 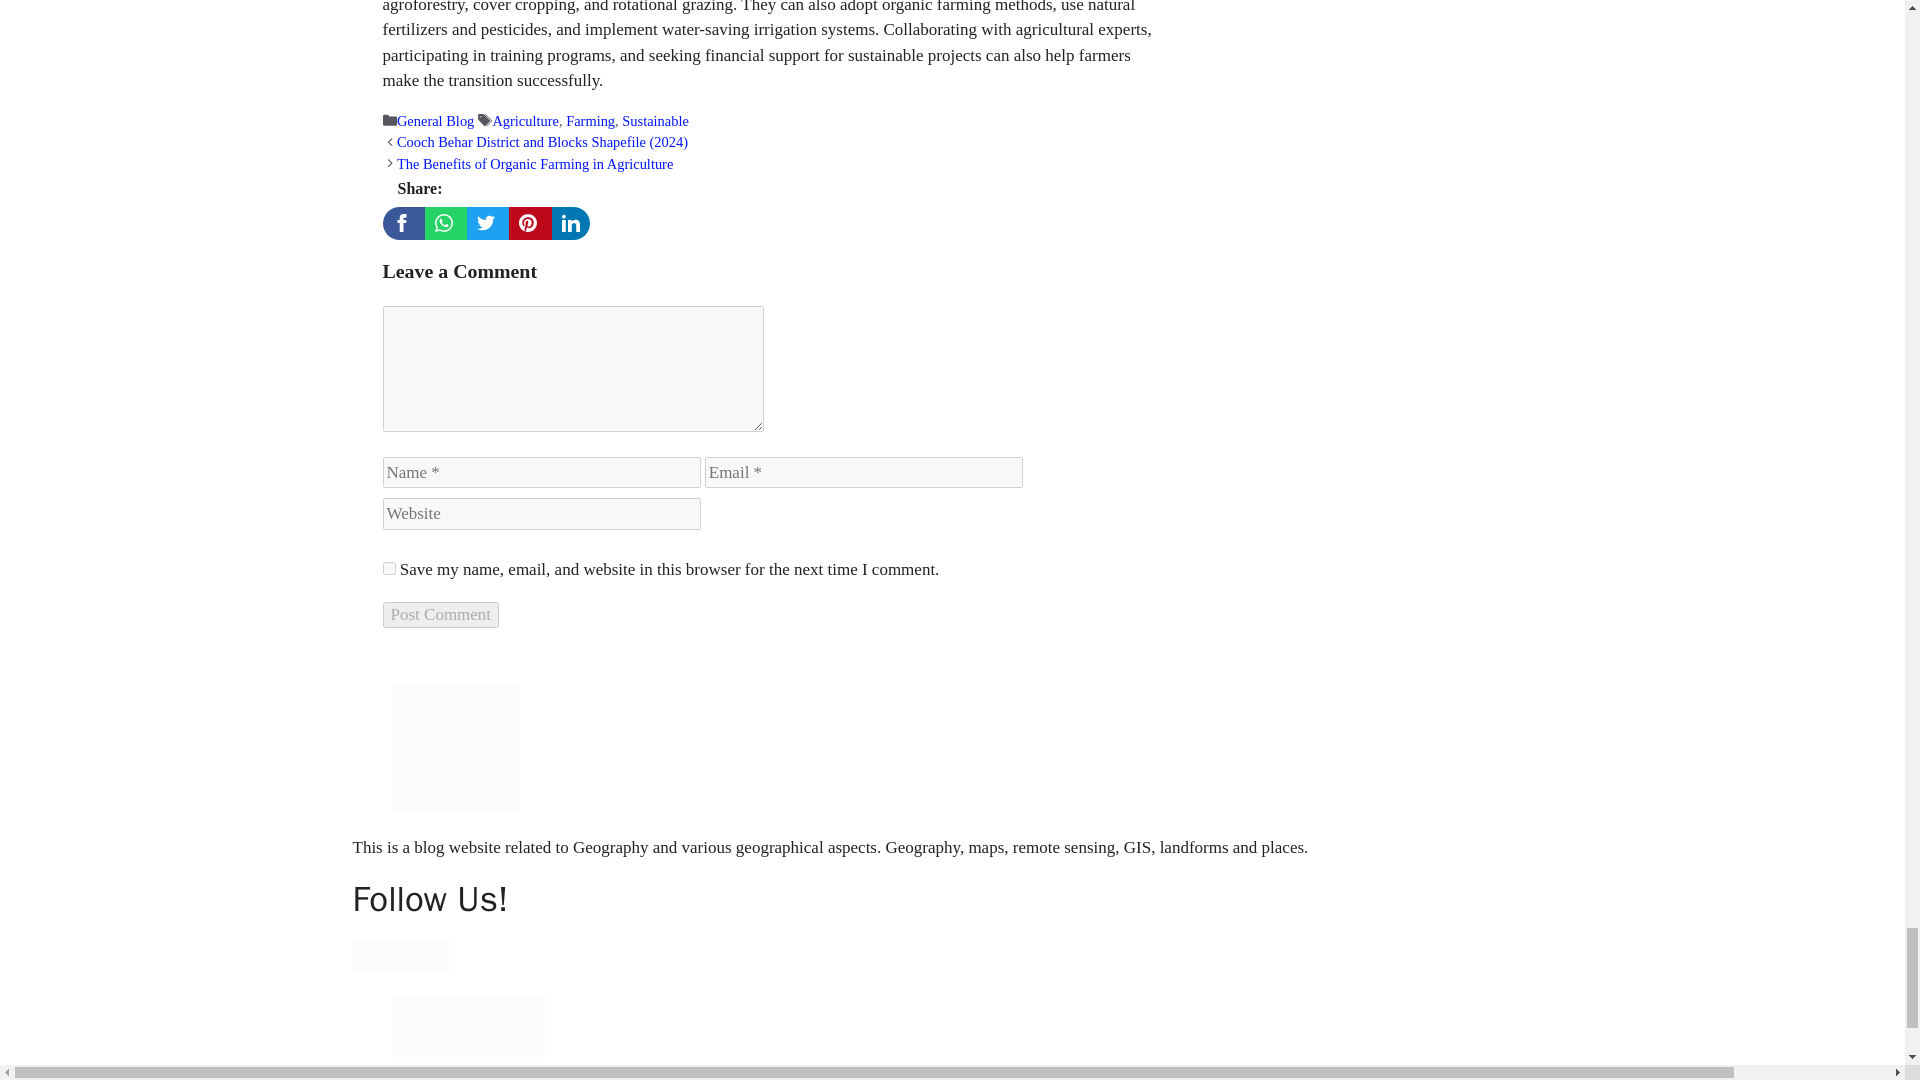 I want to click on Follow Us on Twitter, so click(x=400, y=956).